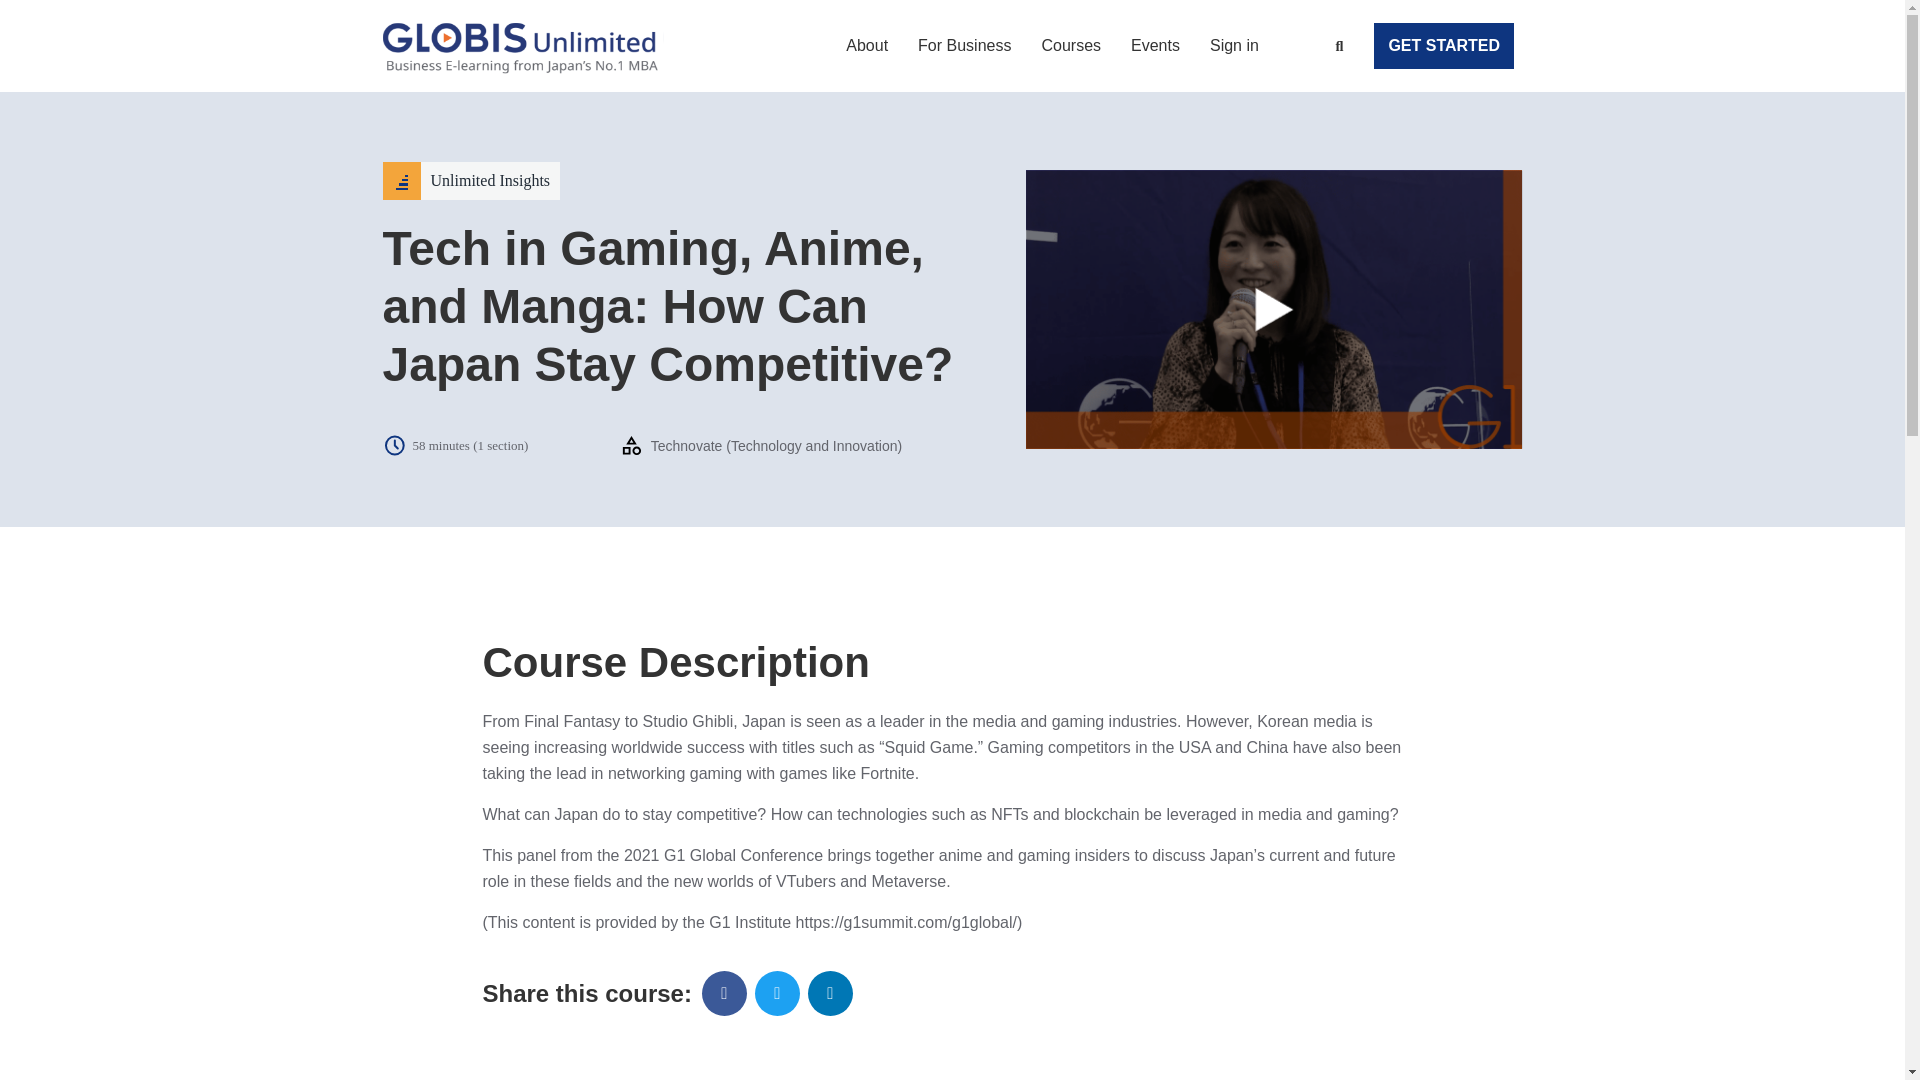 This screenshot has height=1080, width=1920. Describe the element at coordinates (1444, 46) in the screenshot. I see `GET STARTED` at that location.